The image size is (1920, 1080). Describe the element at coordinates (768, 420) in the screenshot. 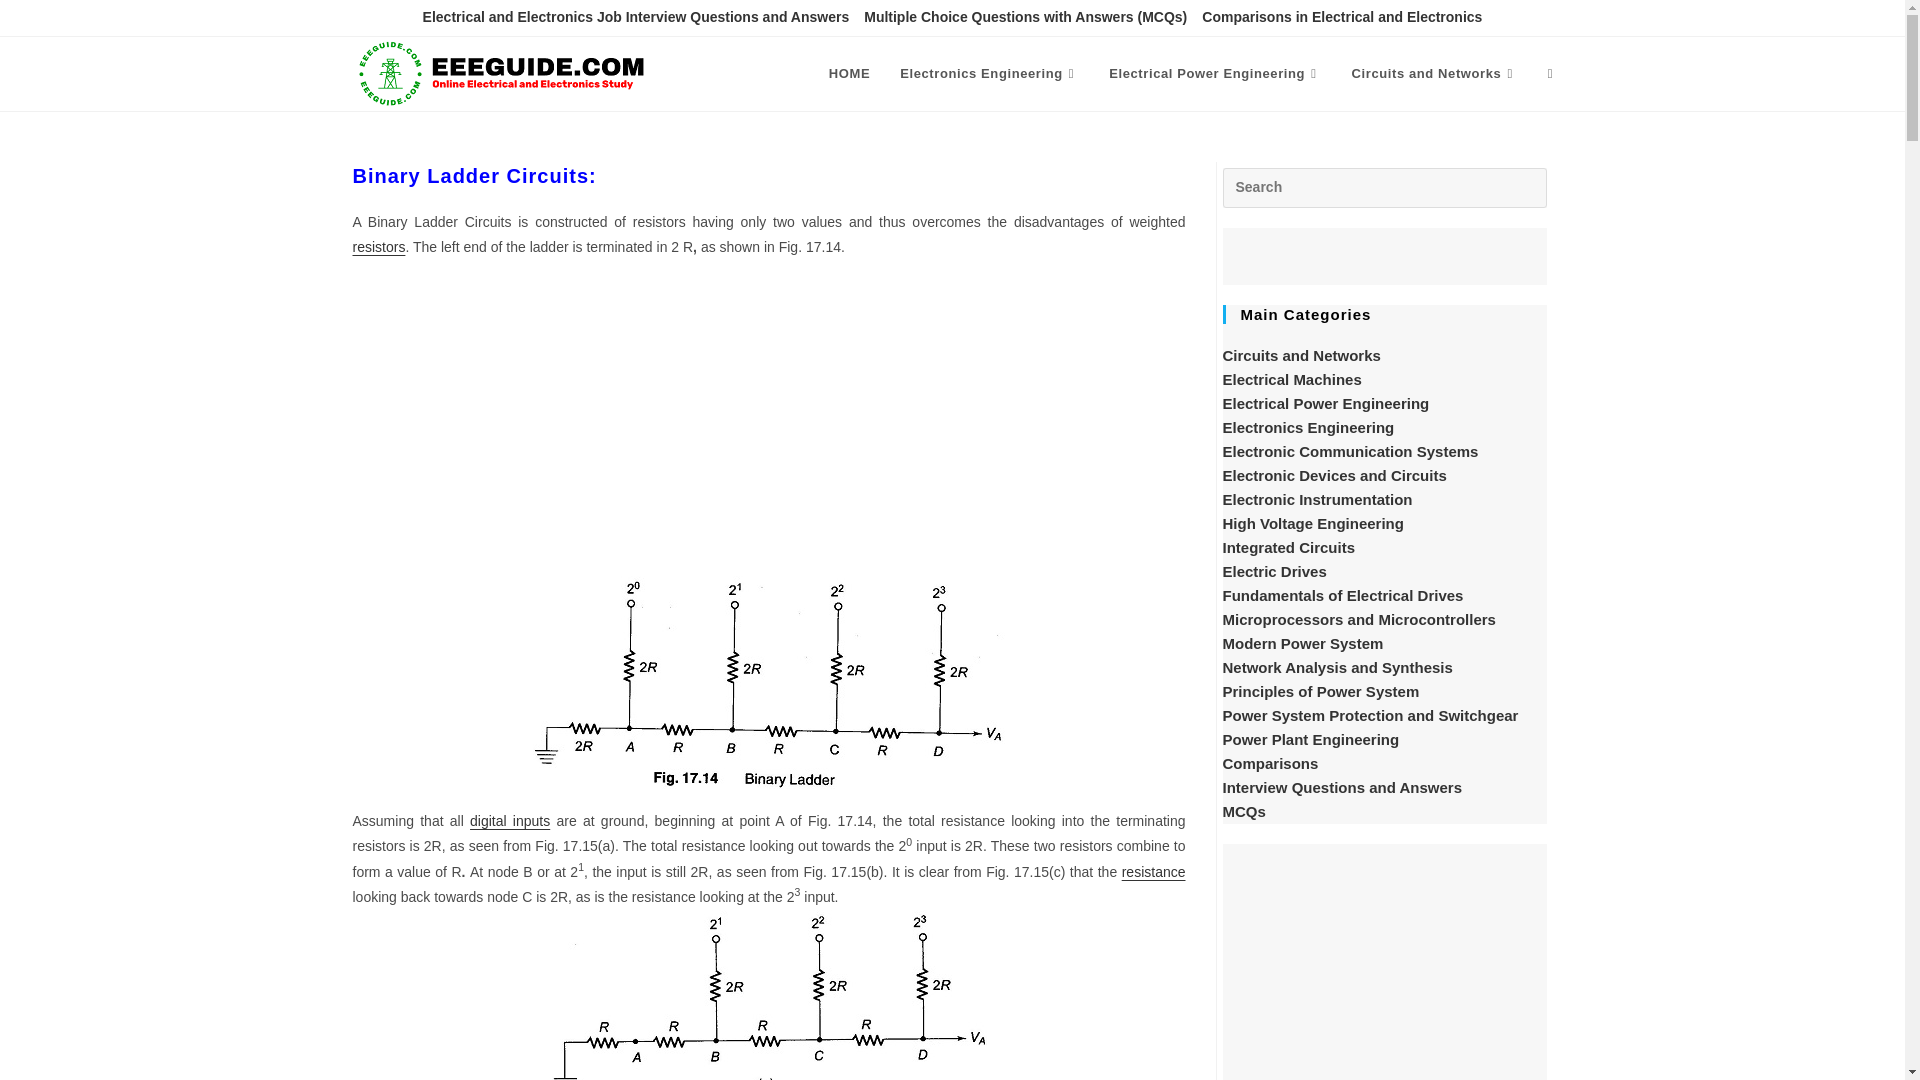

I see `Advertisement` at that location.